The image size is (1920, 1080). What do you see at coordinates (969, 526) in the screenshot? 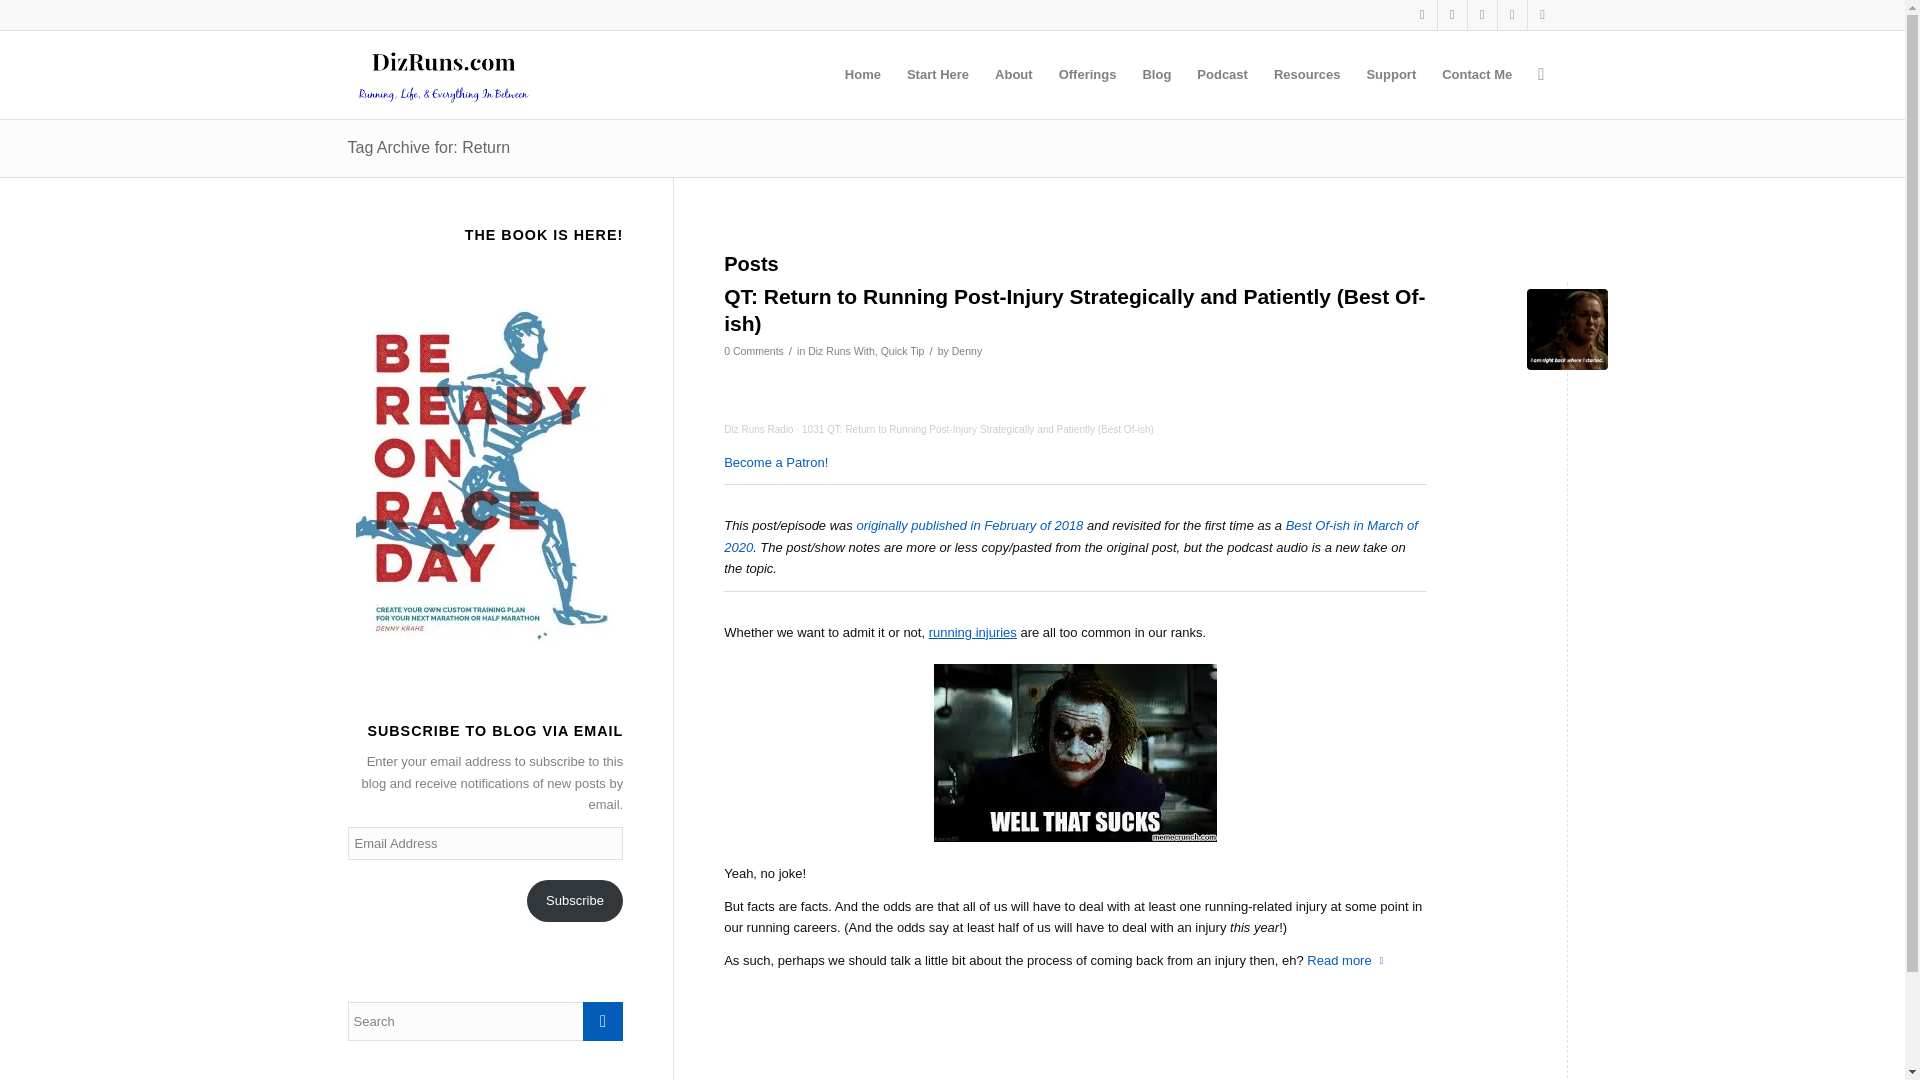
I see `originally published in February of 2018` at bounding box center [969, 526].